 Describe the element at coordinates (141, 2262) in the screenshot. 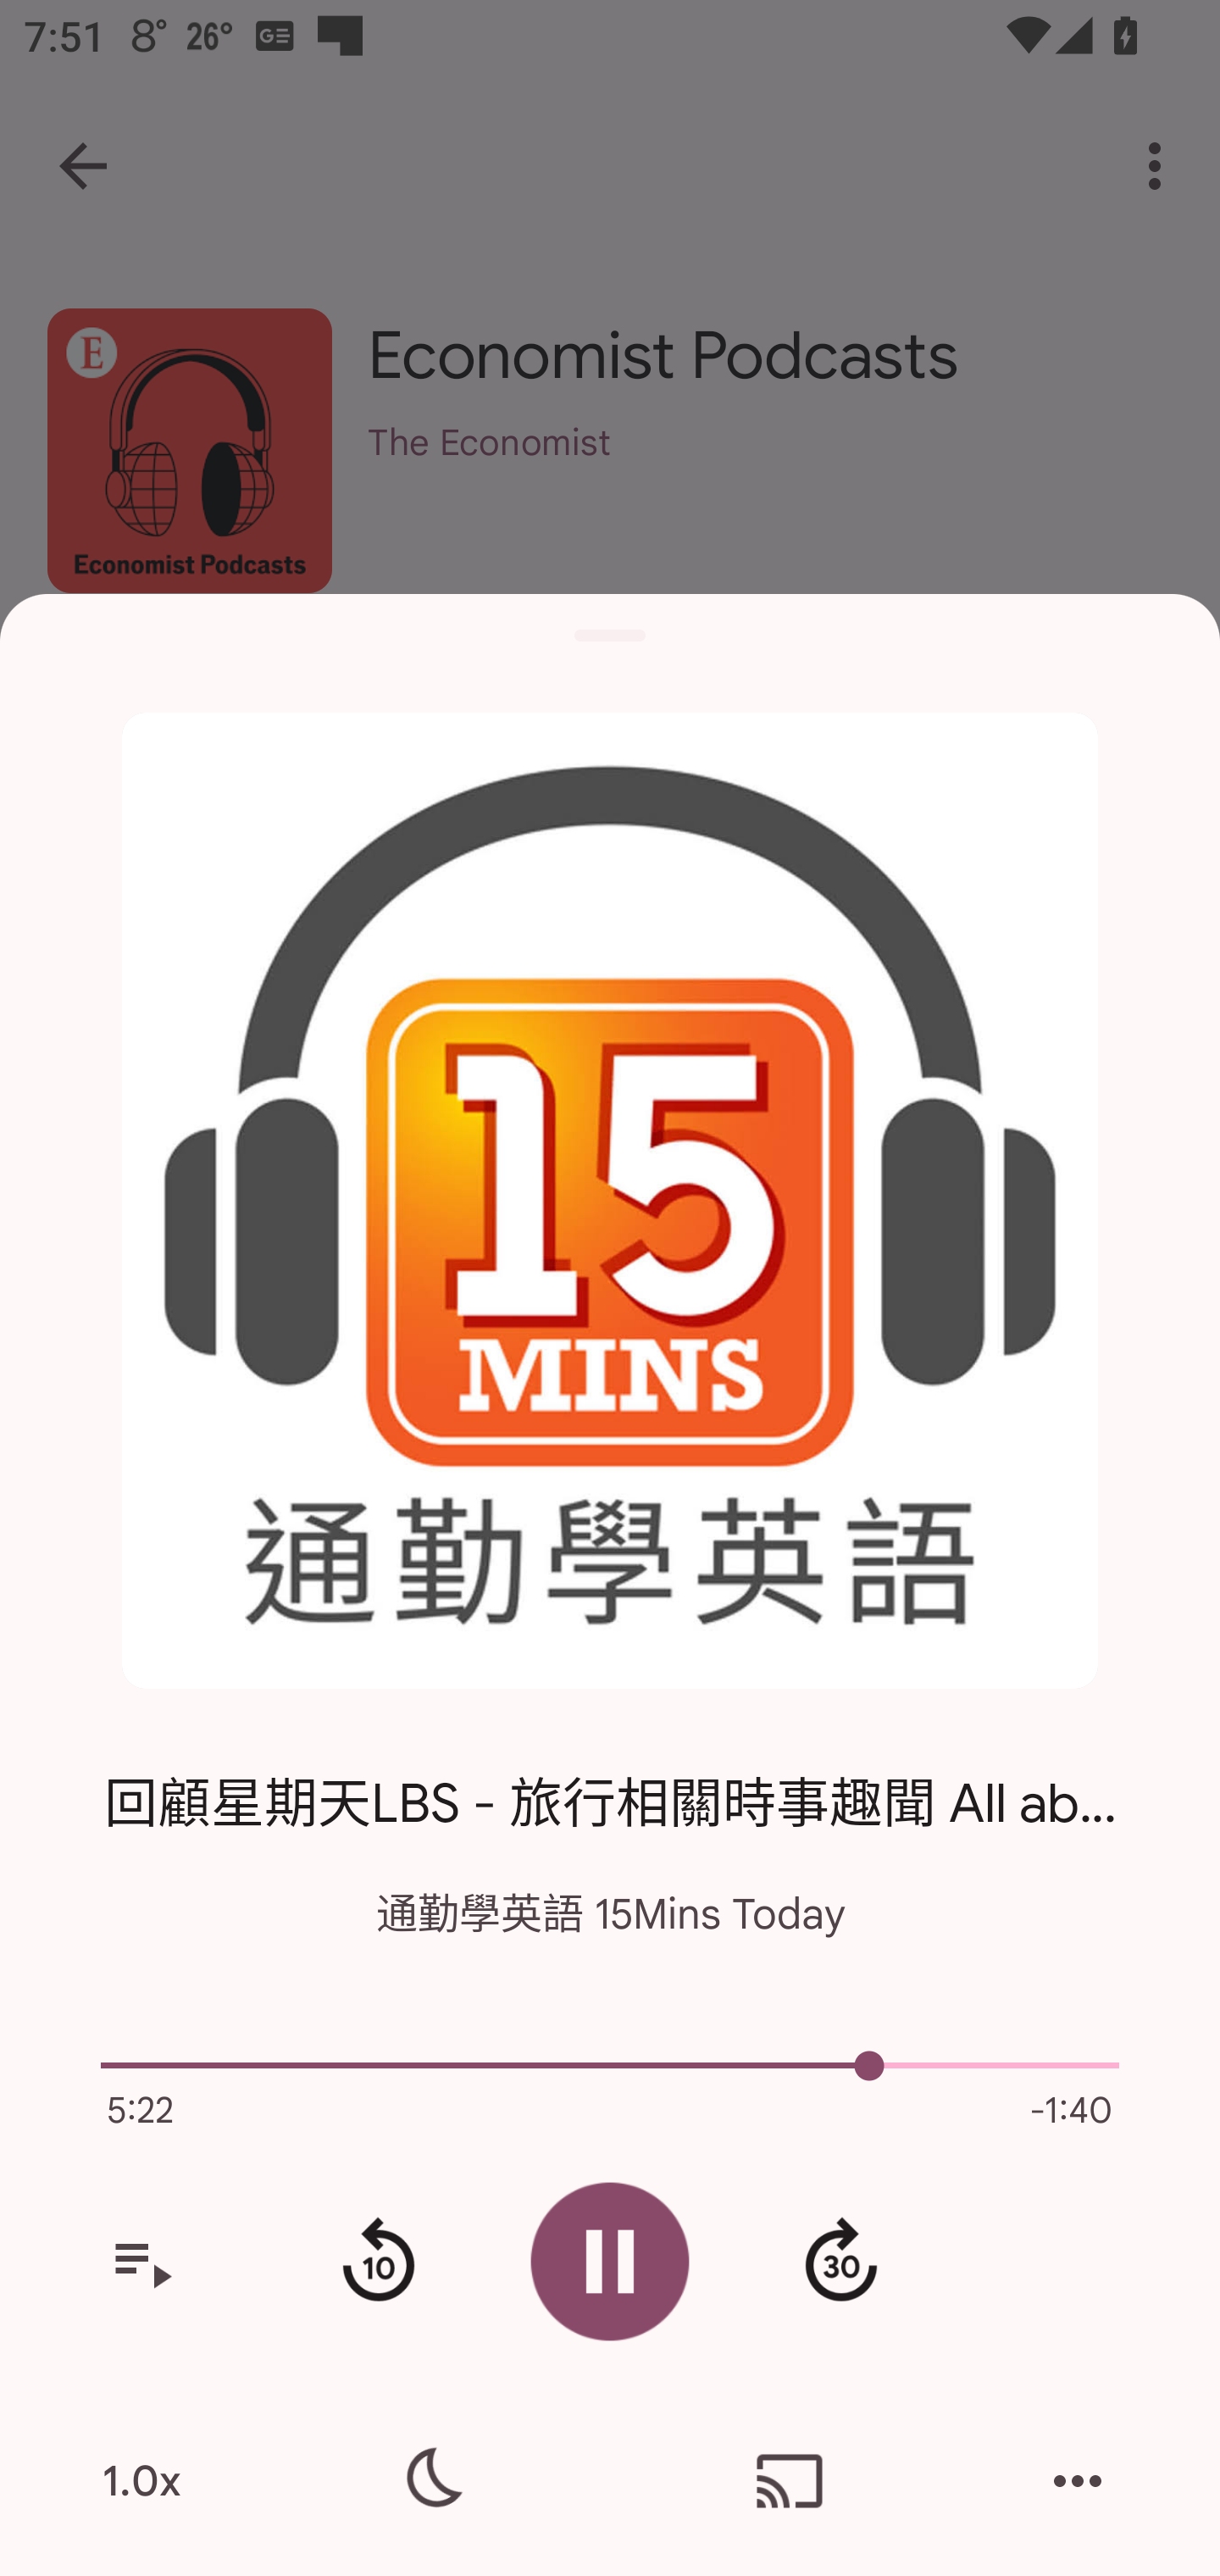

I see `View your queue` at that location.